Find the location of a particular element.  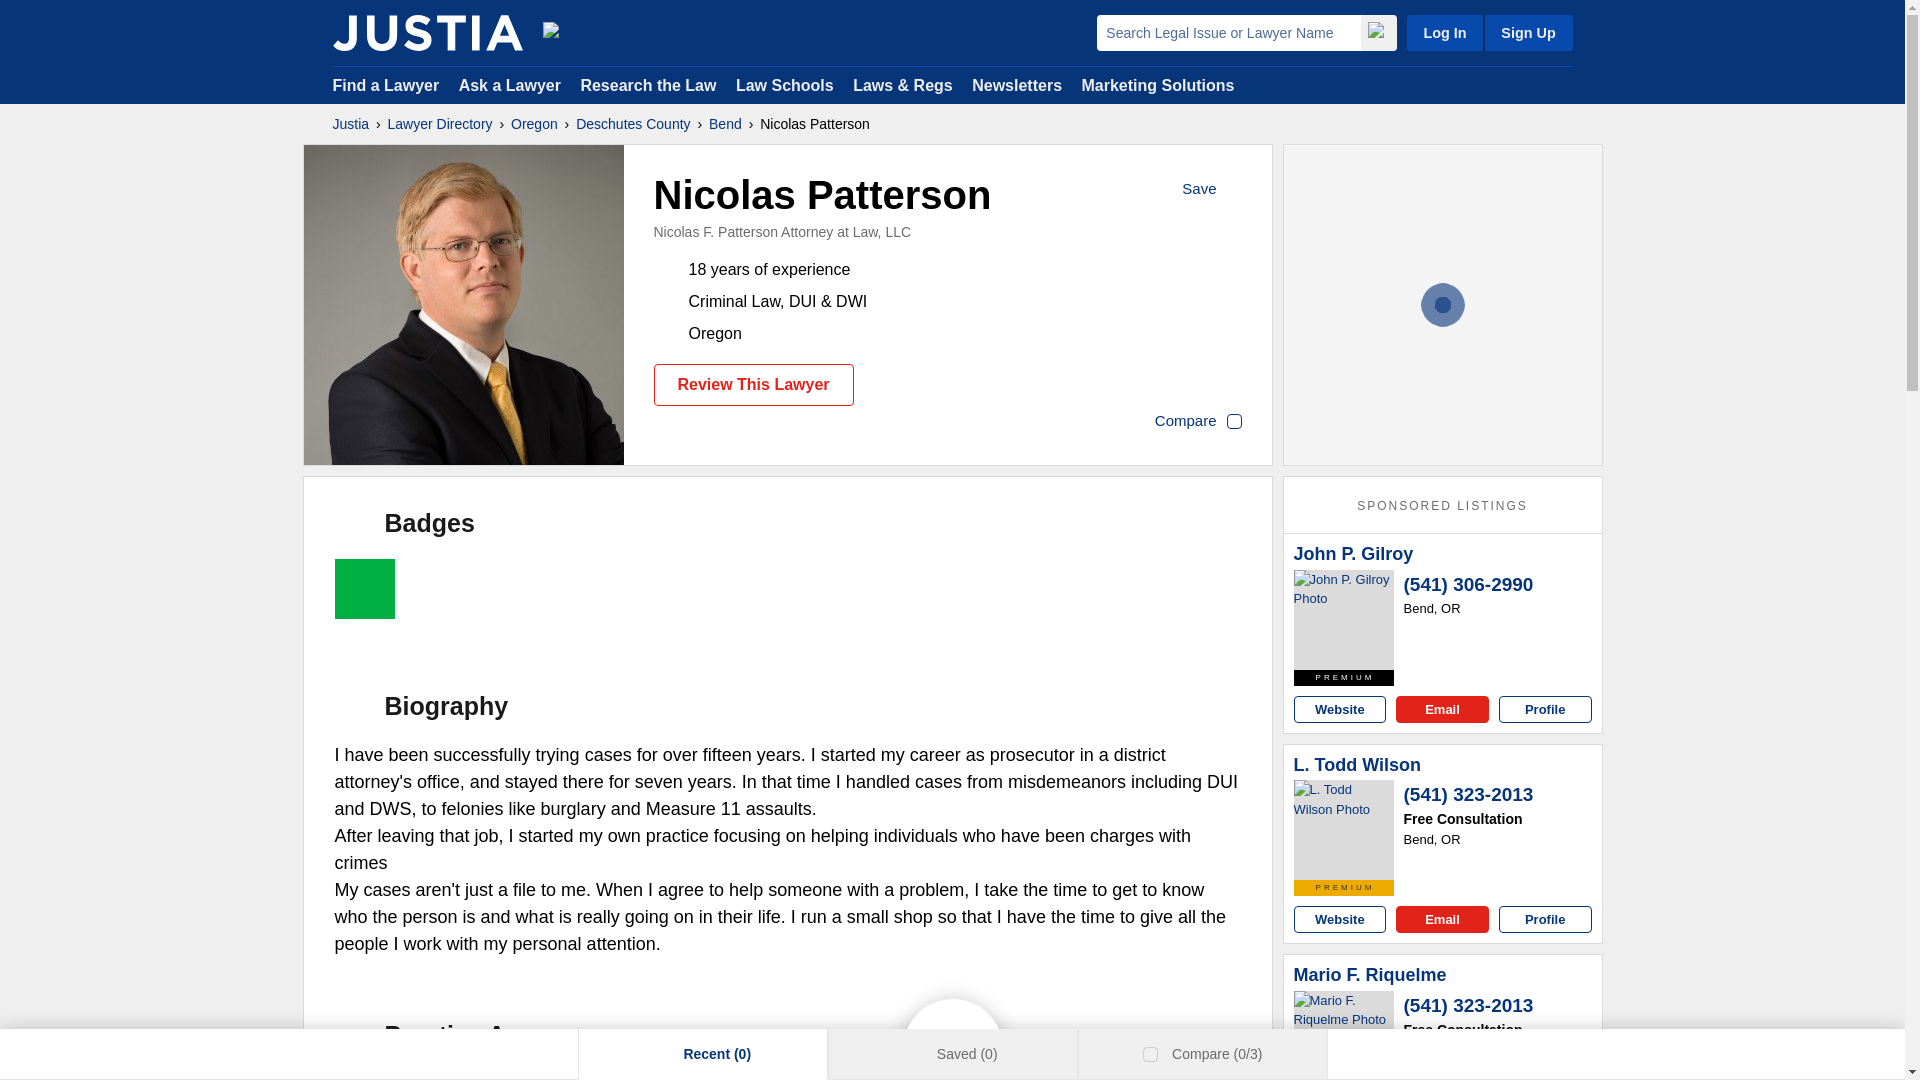

John P. Gilroy is located at coordinates (1354, 554).